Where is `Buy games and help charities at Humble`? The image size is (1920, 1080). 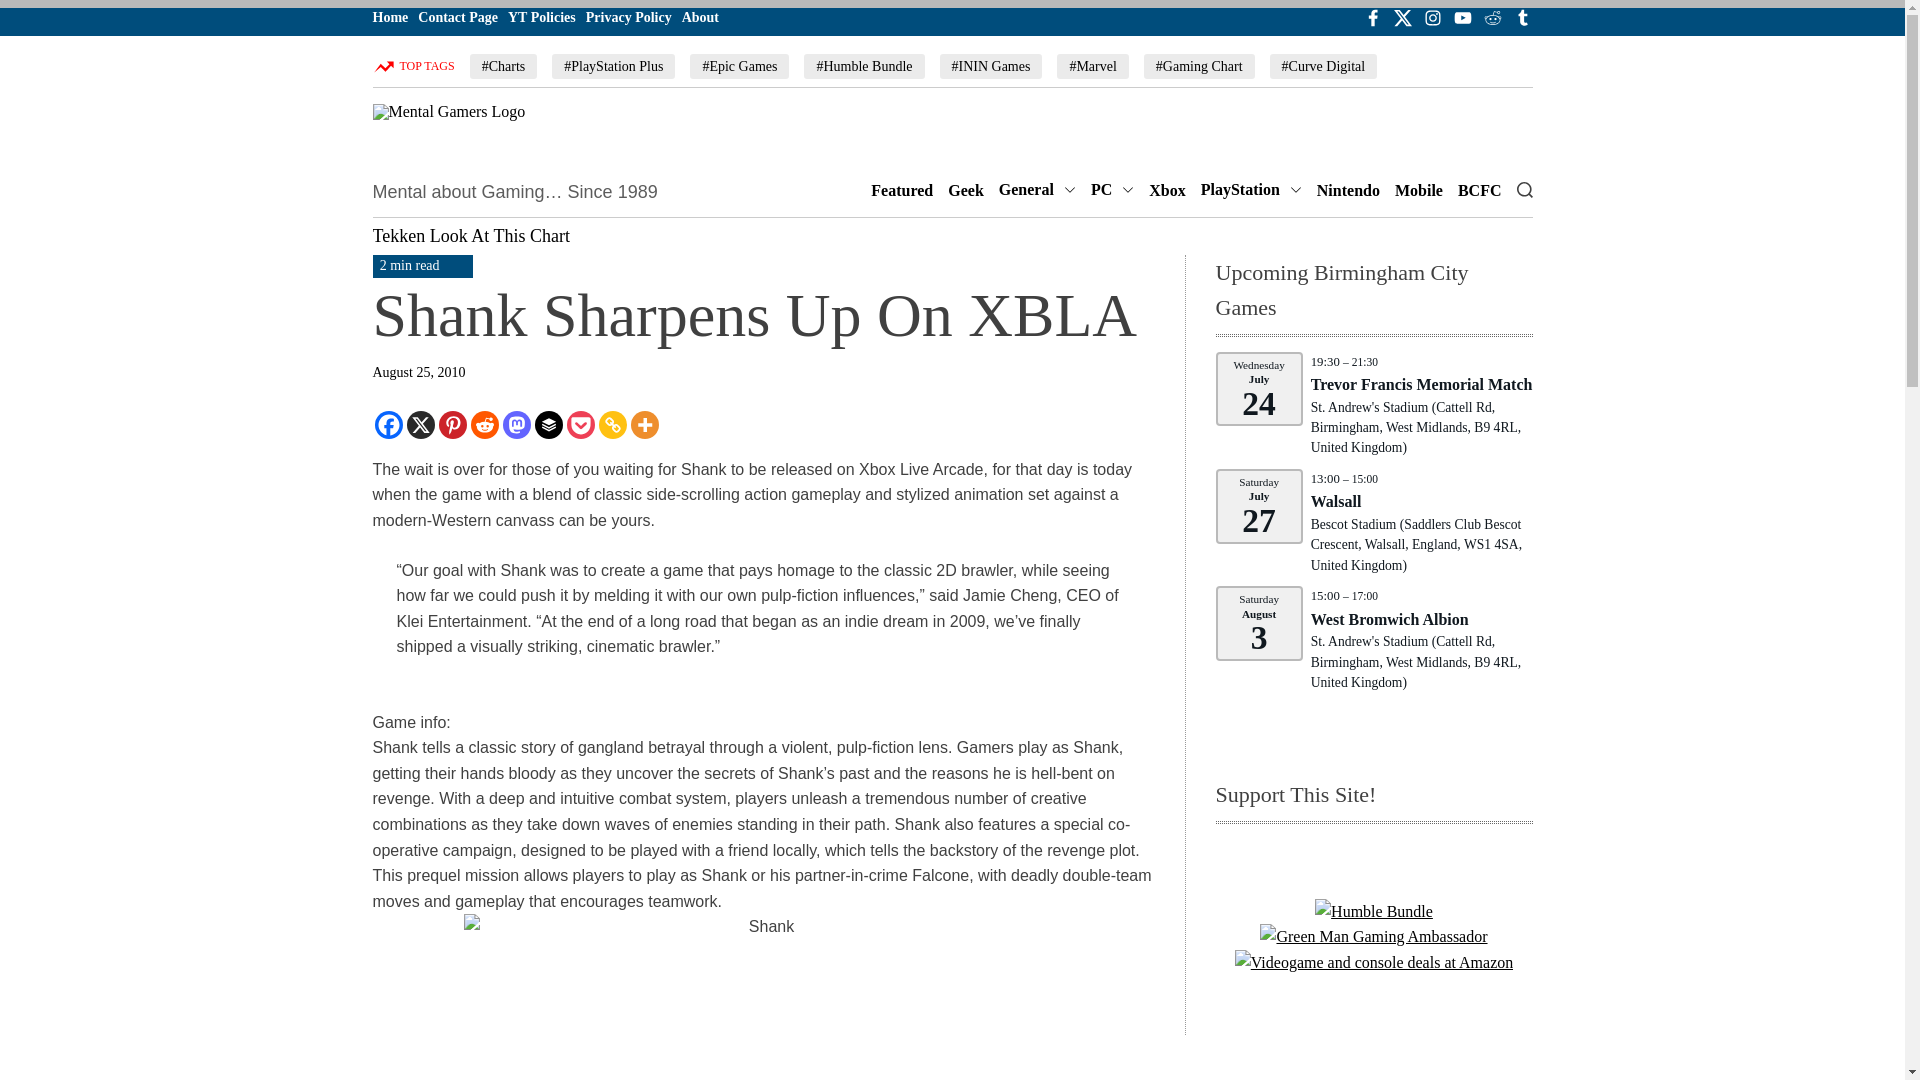 Buy games and help charities at Humble is located at coordinates (1374, 911).